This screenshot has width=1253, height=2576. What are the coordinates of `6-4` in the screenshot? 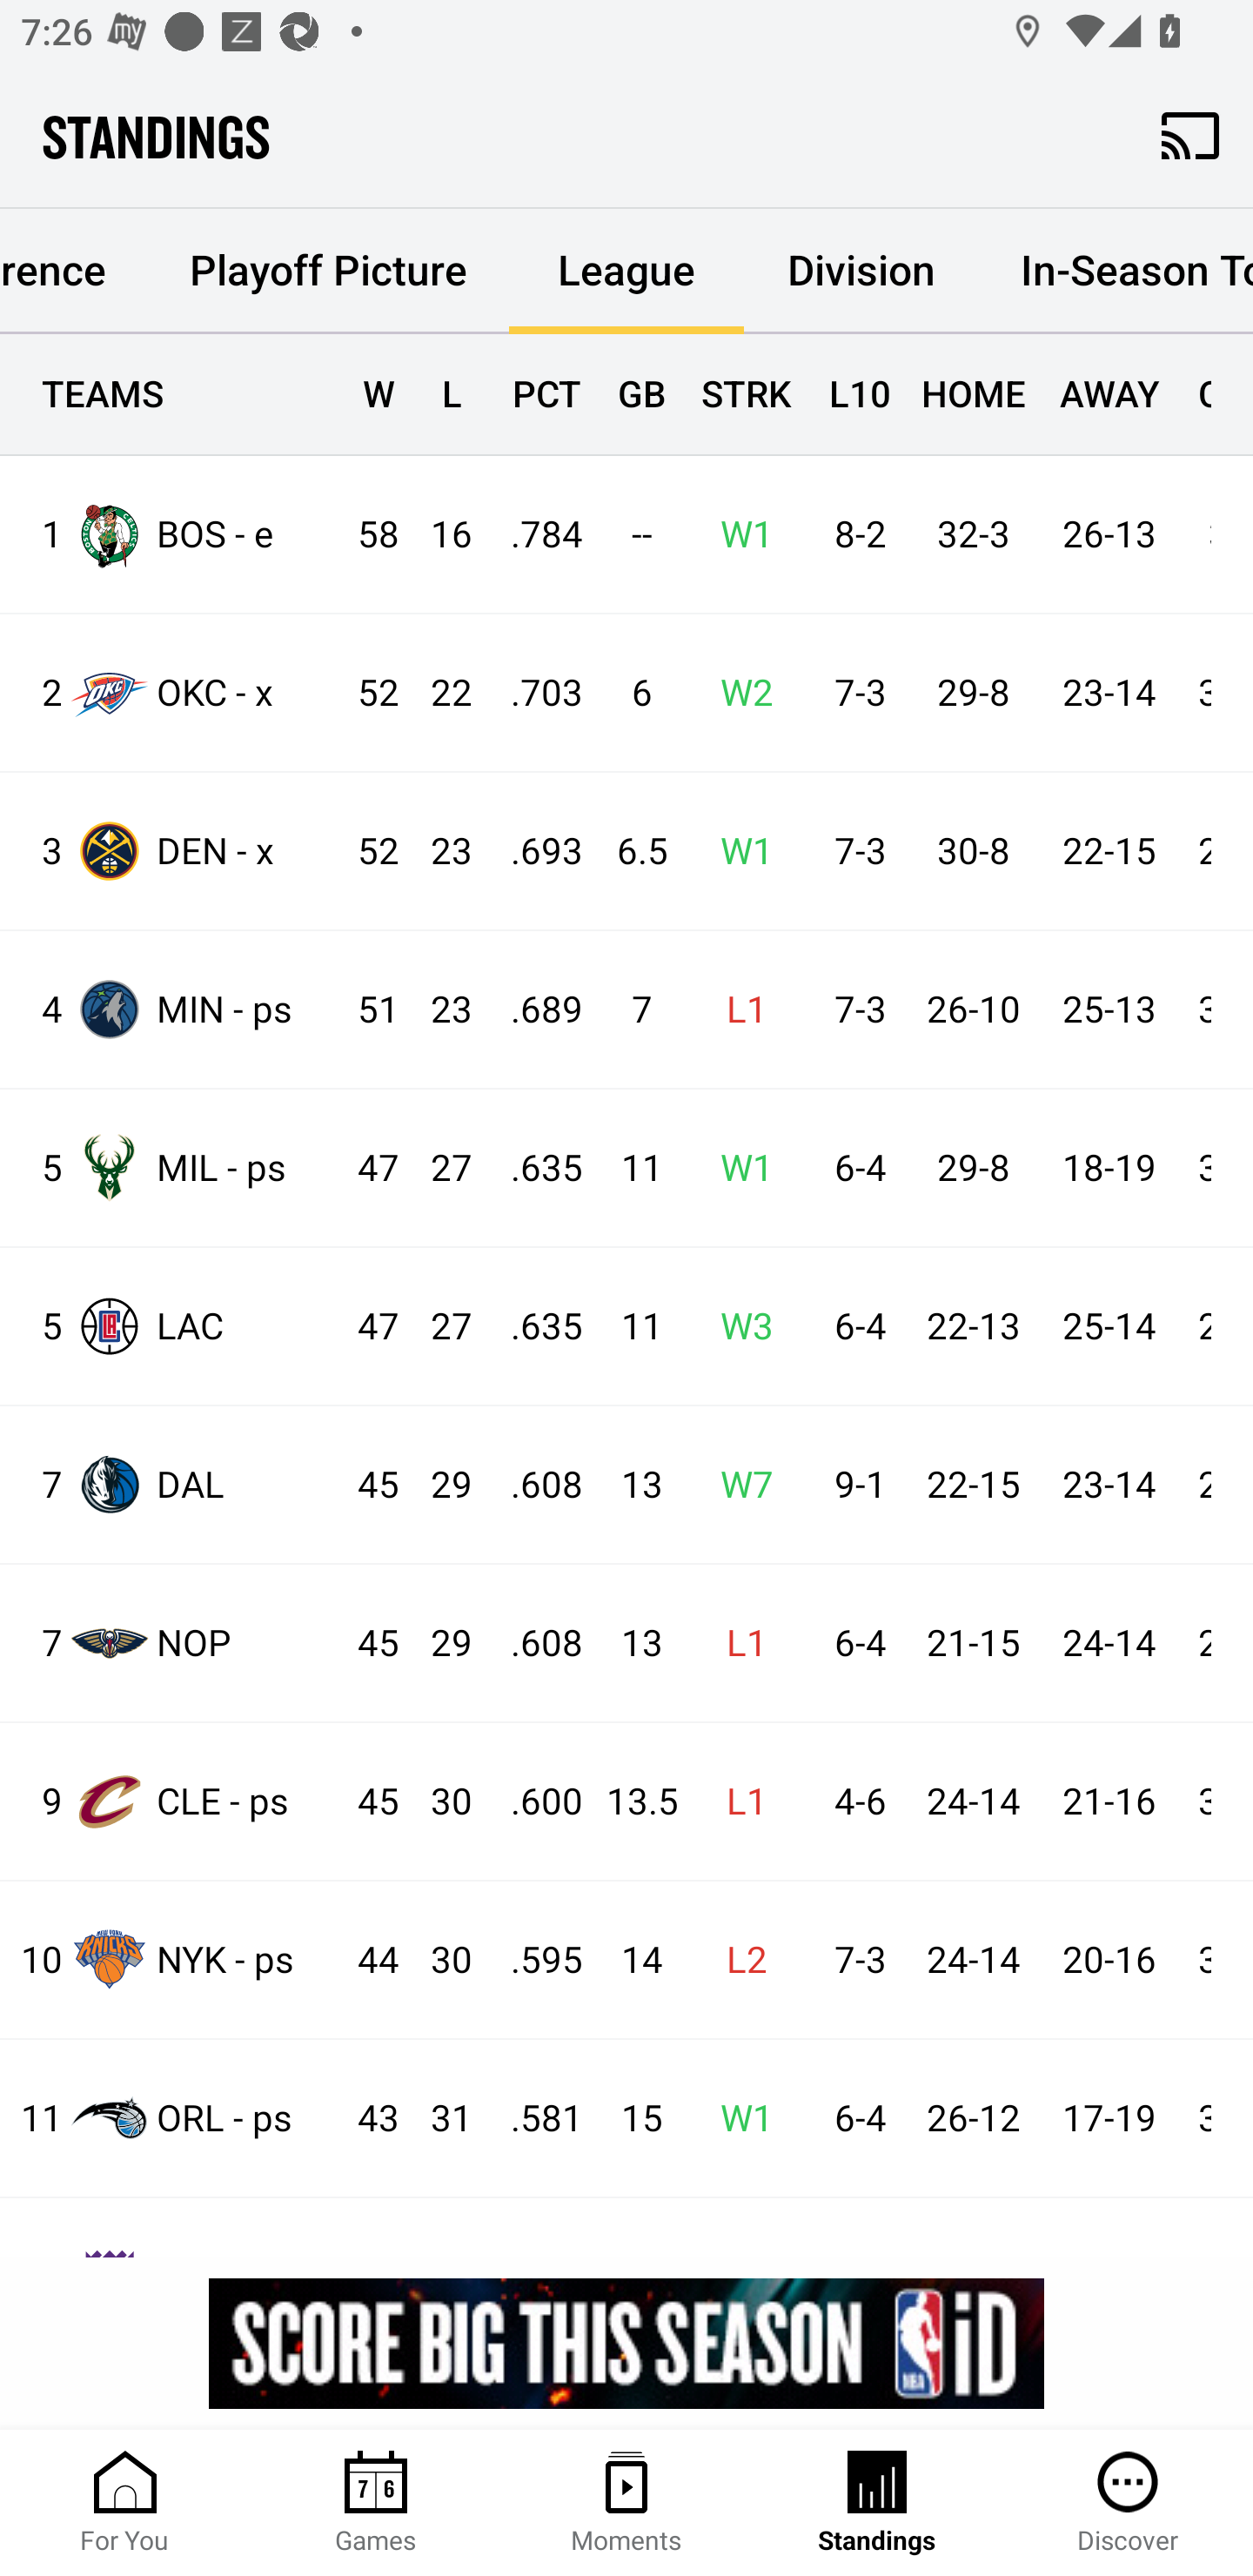 It's located at (852, 2118).